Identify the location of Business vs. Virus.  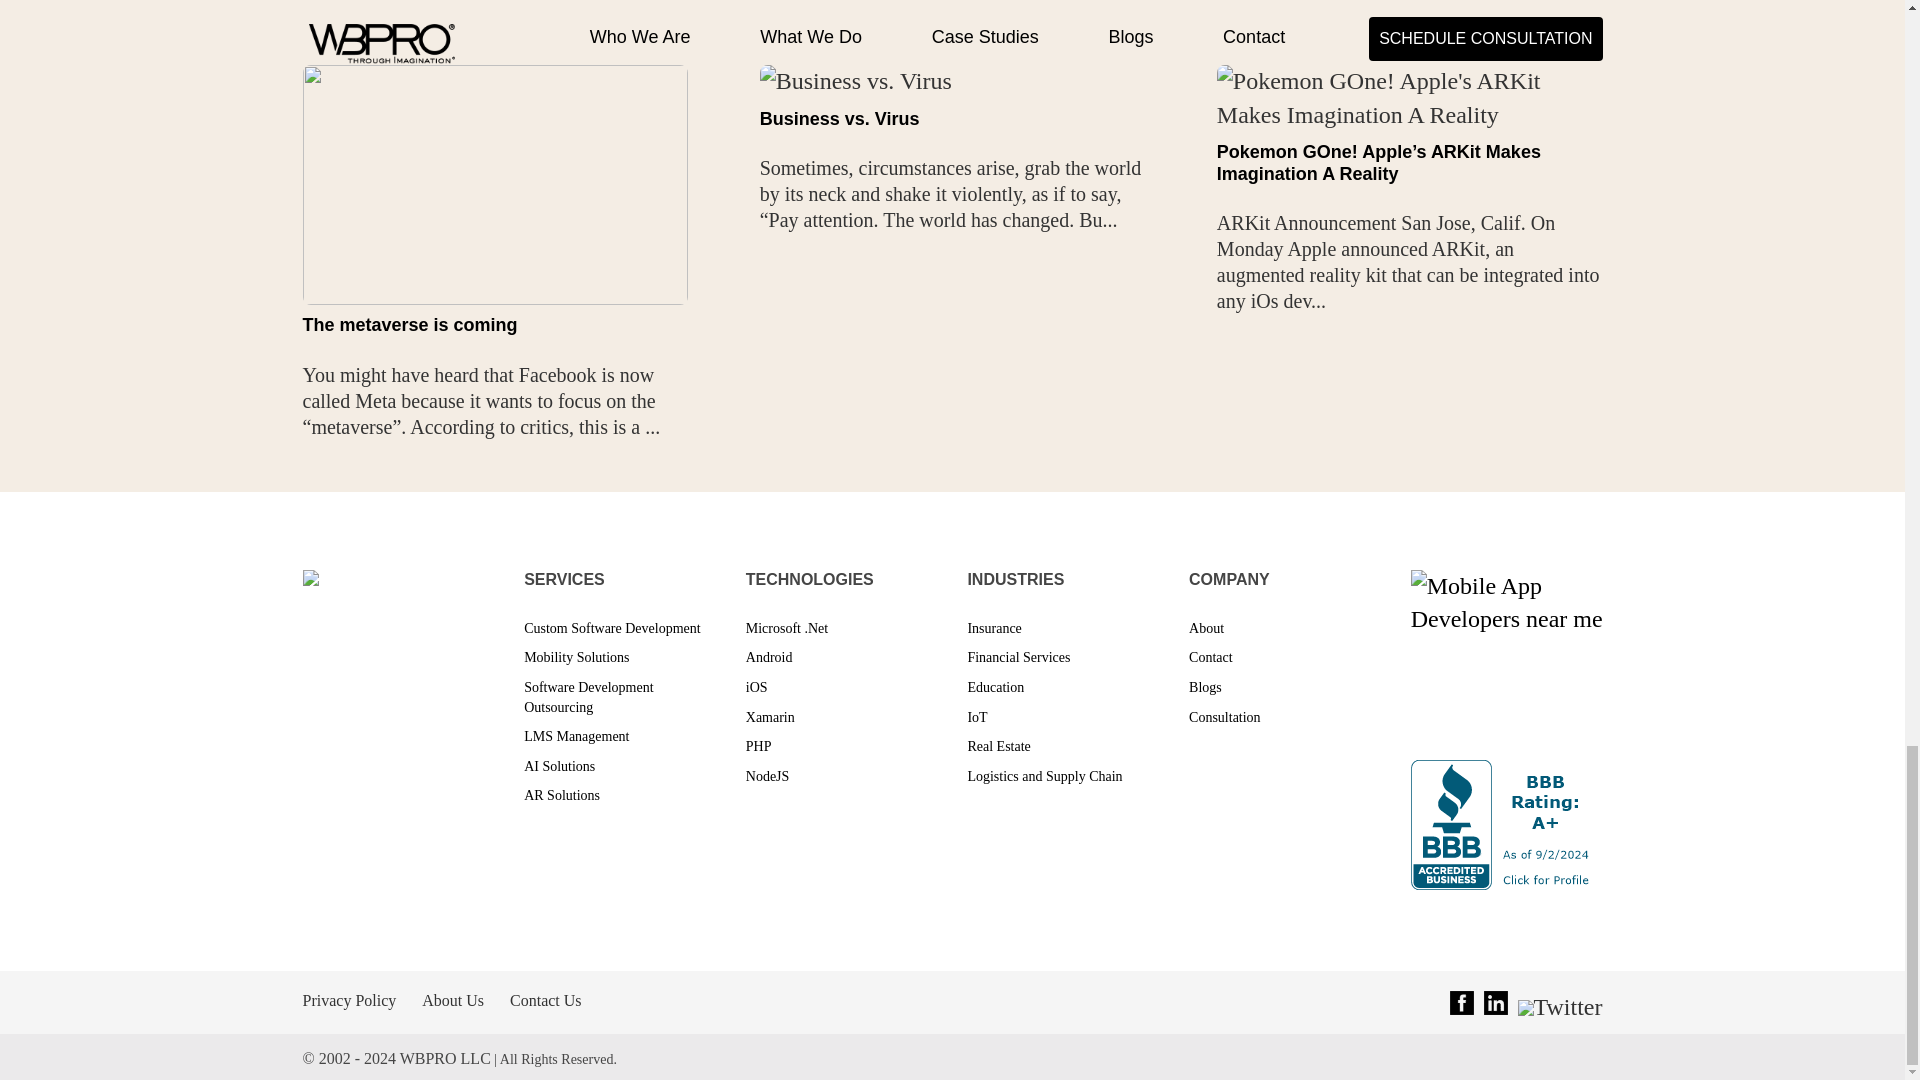
(840, 118).